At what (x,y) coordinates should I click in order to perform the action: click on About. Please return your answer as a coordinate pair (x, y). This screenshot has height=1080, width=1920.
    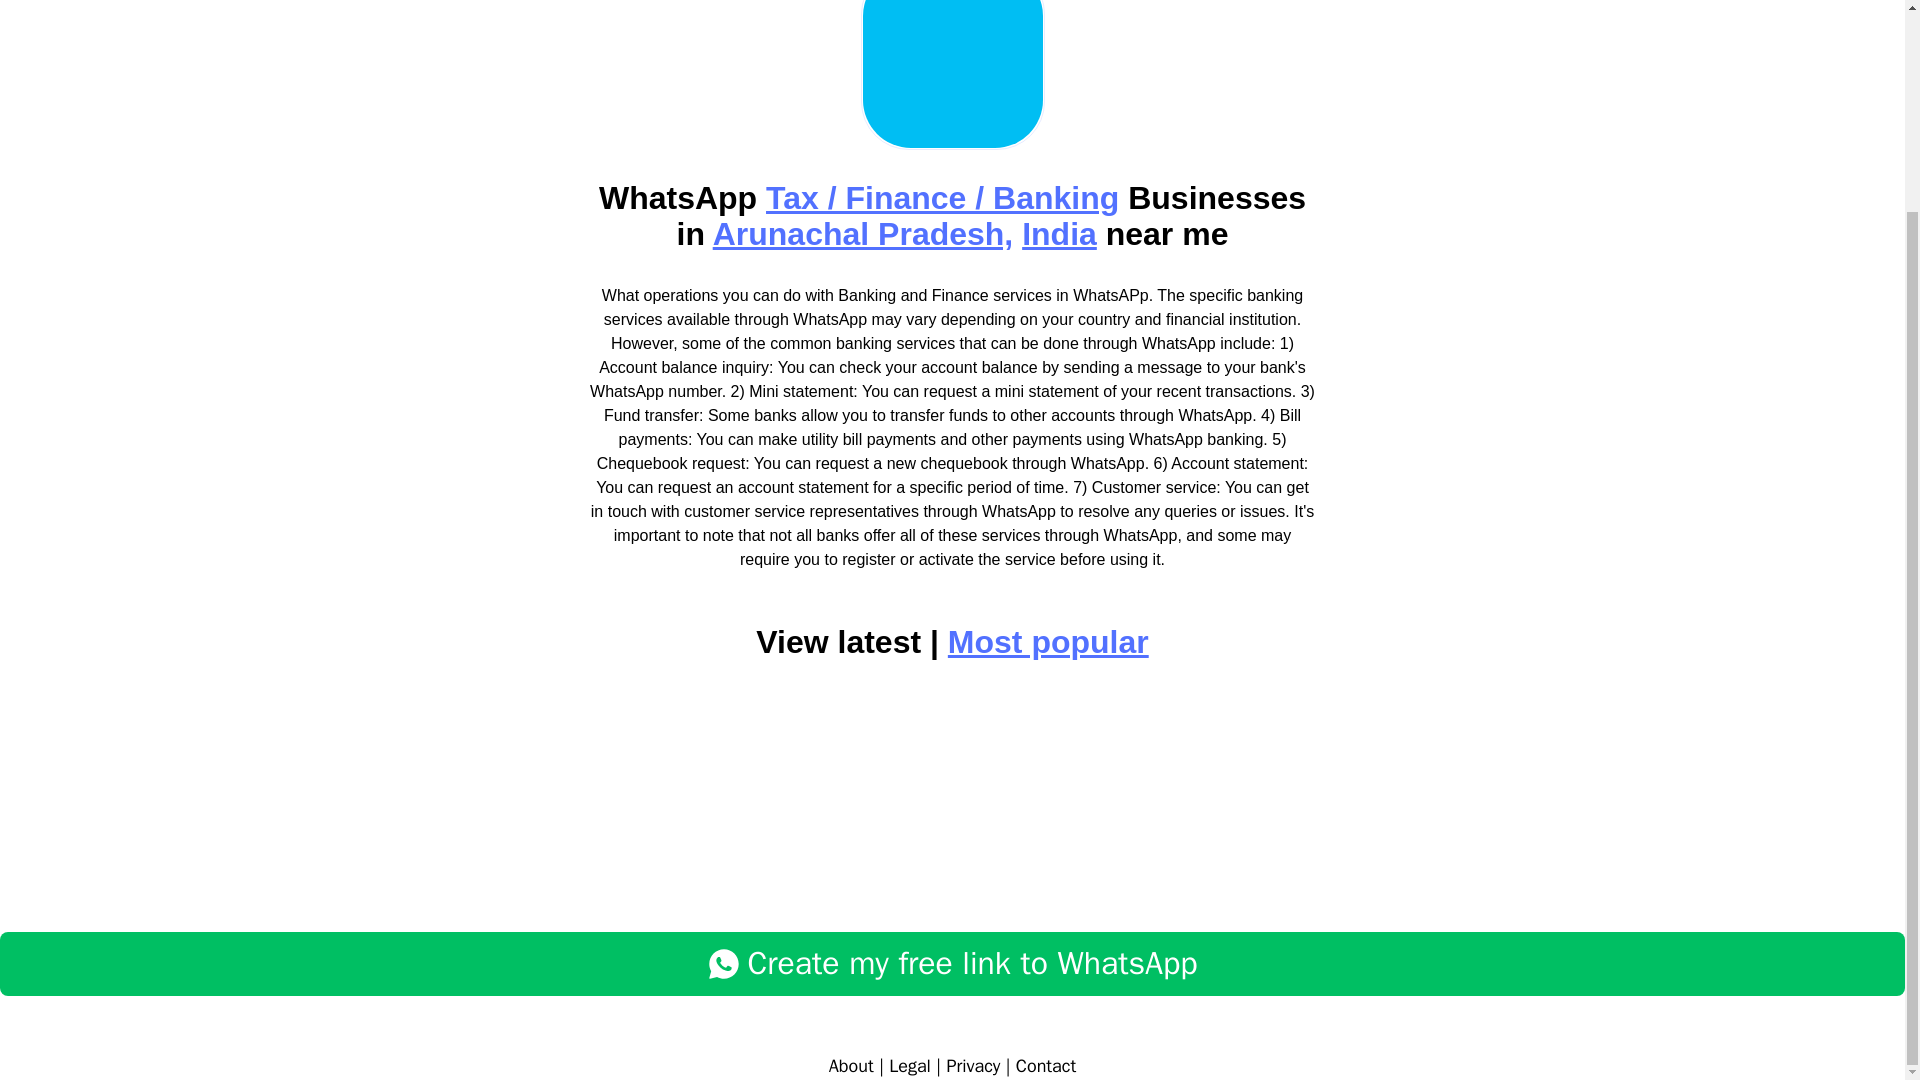
    Looking at the image, I should click on (851, 1066).